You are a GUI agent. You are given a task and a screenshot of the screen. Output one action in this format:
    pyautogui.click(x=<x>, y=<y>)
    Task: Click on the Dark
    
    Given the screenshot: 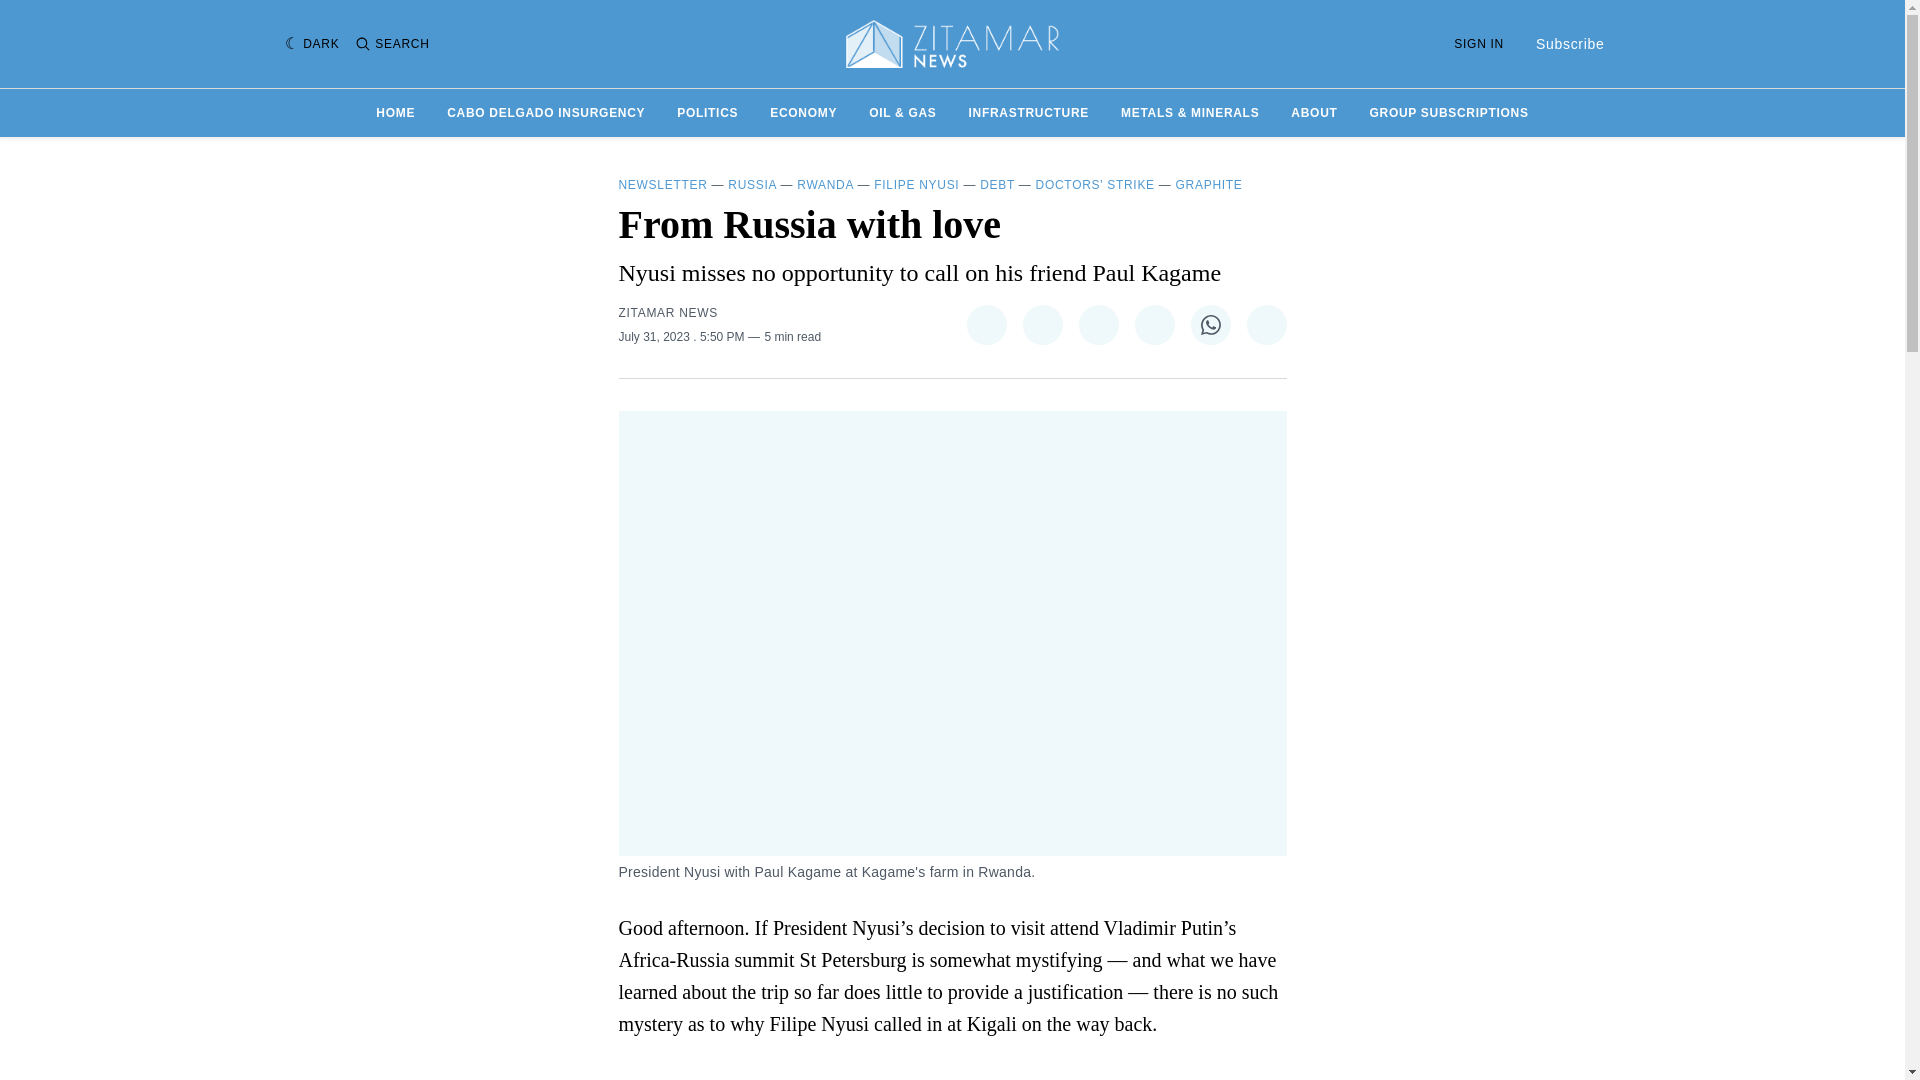 What is the action you would take?
    pyautogui.click(x=312, y=44)
    